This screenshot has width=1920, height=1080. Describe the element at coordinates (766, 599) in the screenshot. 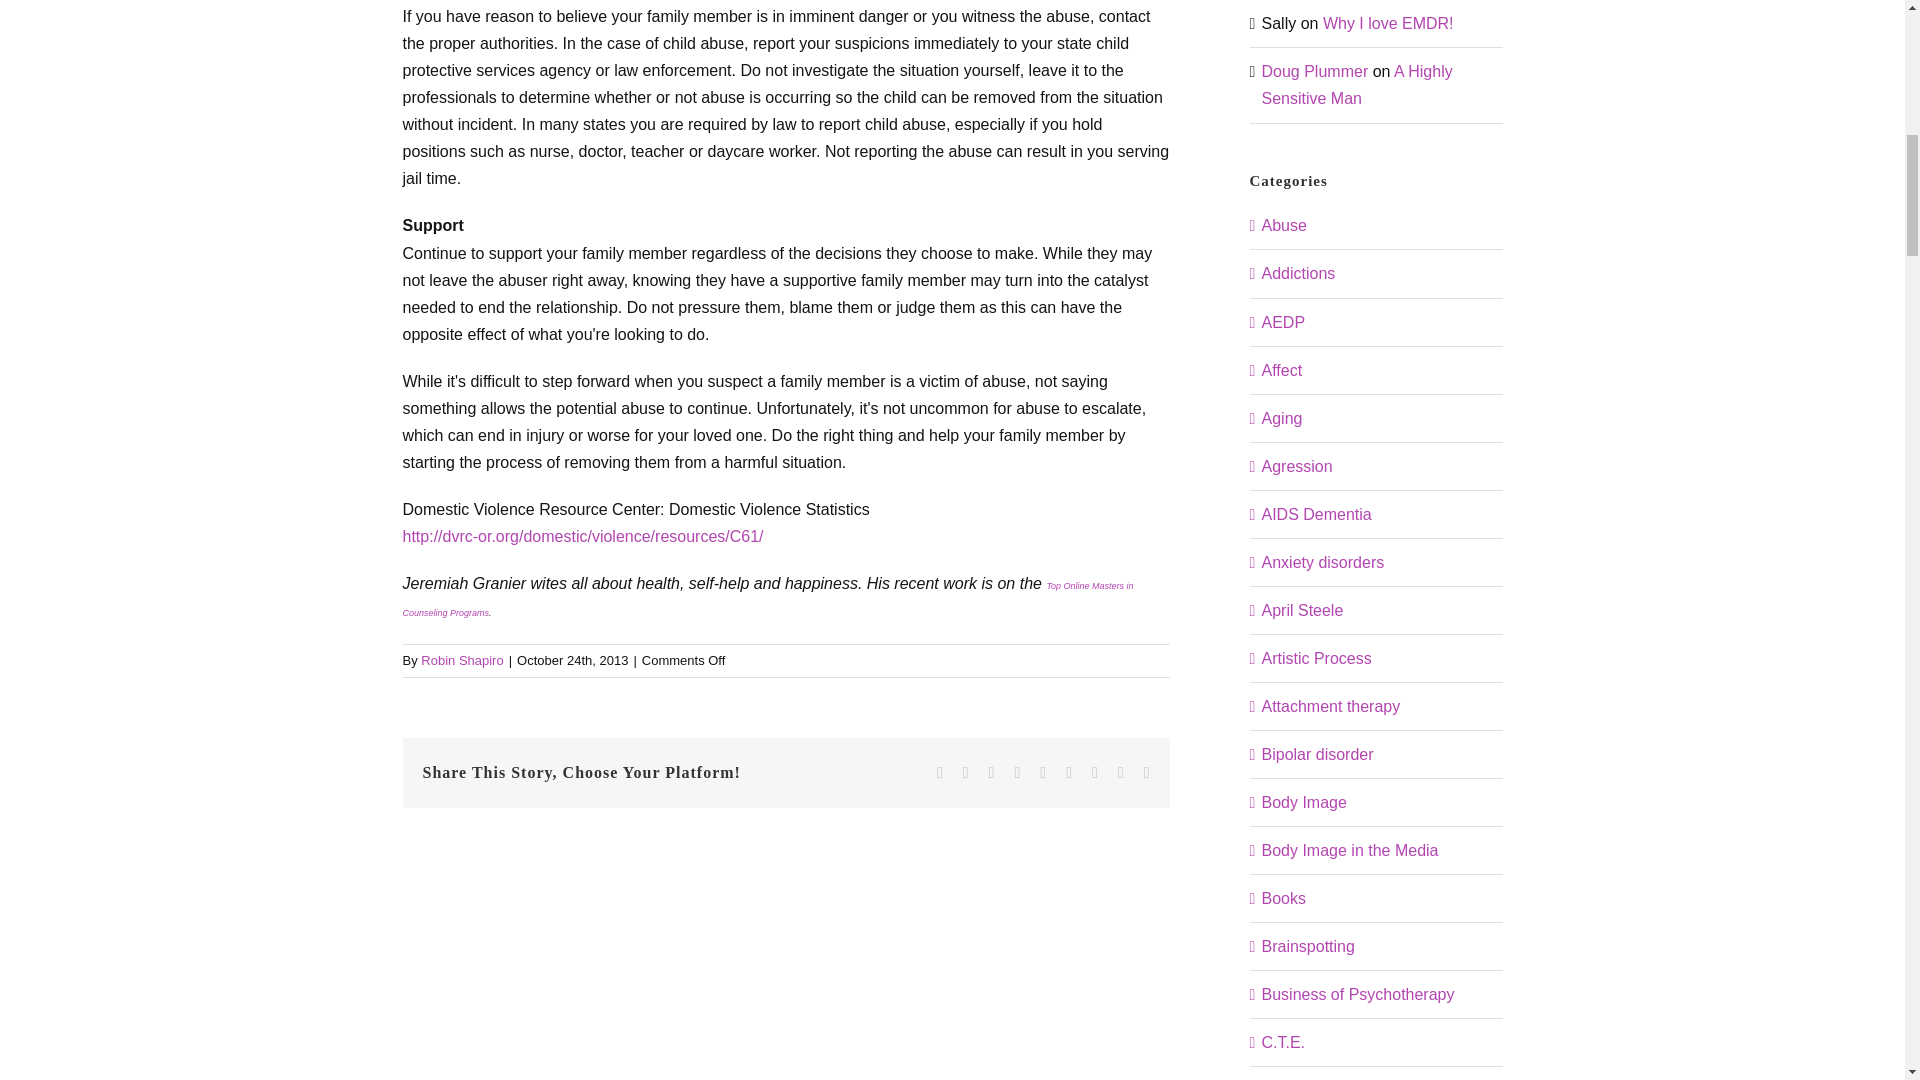

I see `Top Online Masters in Counseling Programs` at that location.